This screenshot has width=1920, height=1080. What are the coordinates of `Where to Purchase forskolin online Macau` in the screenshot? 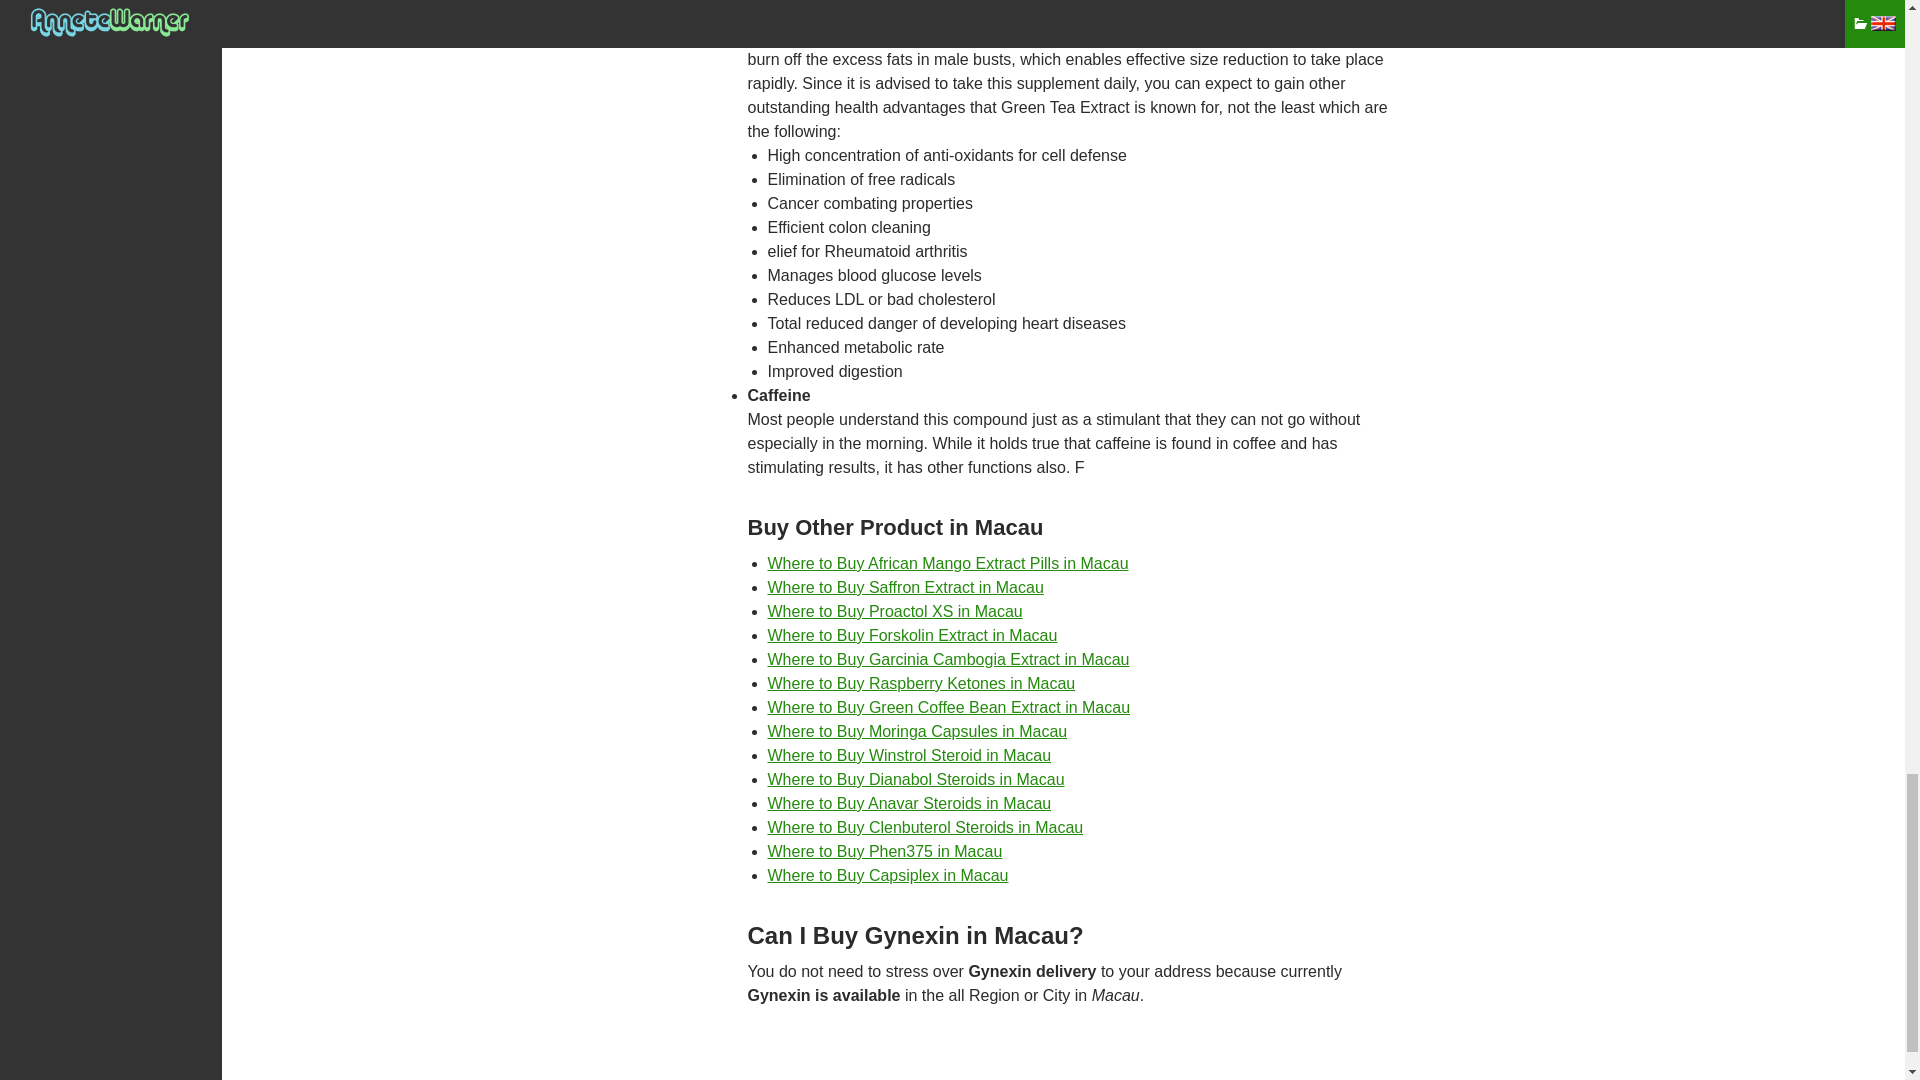 It's located at (912, 635).